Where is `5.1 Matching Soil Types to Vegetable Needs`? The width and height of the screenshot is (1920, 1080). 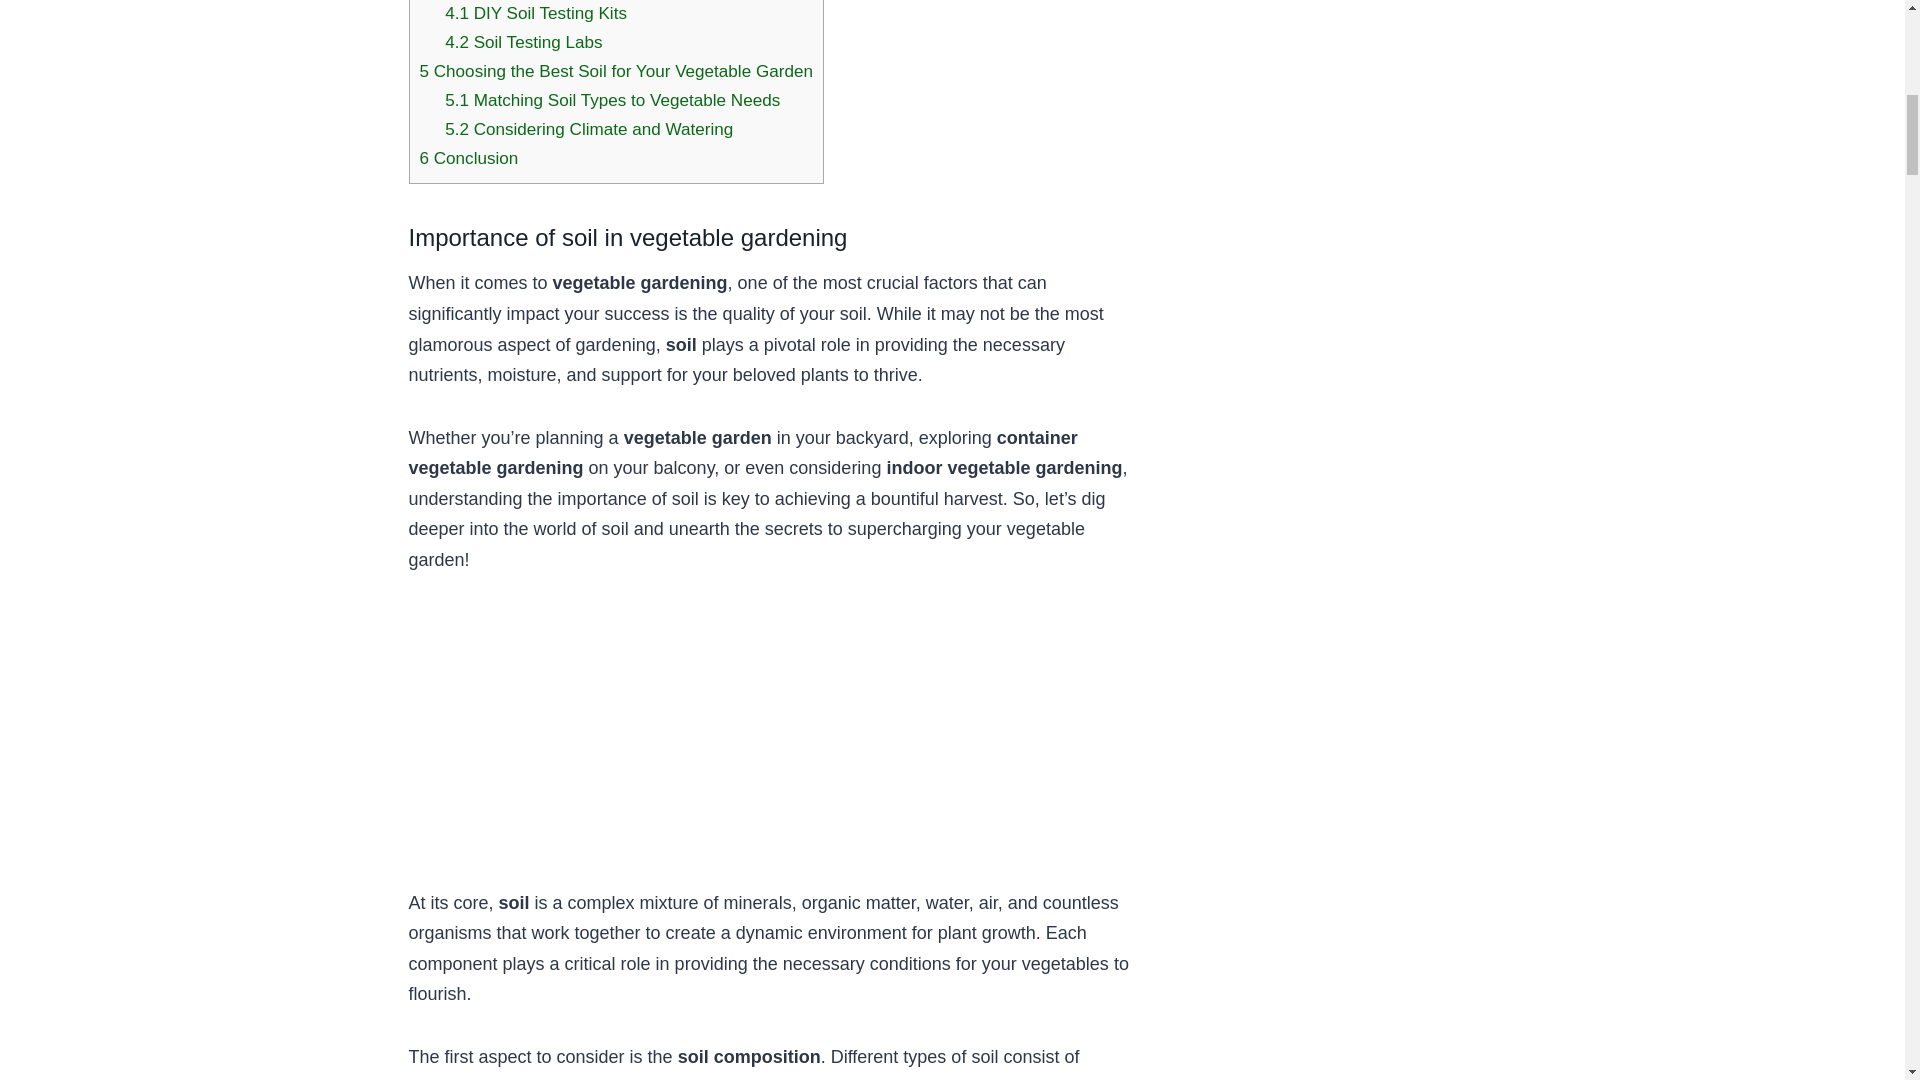 5.1 Matching Soil Types to Vegetable Needs is located at coordinates (612, 100).